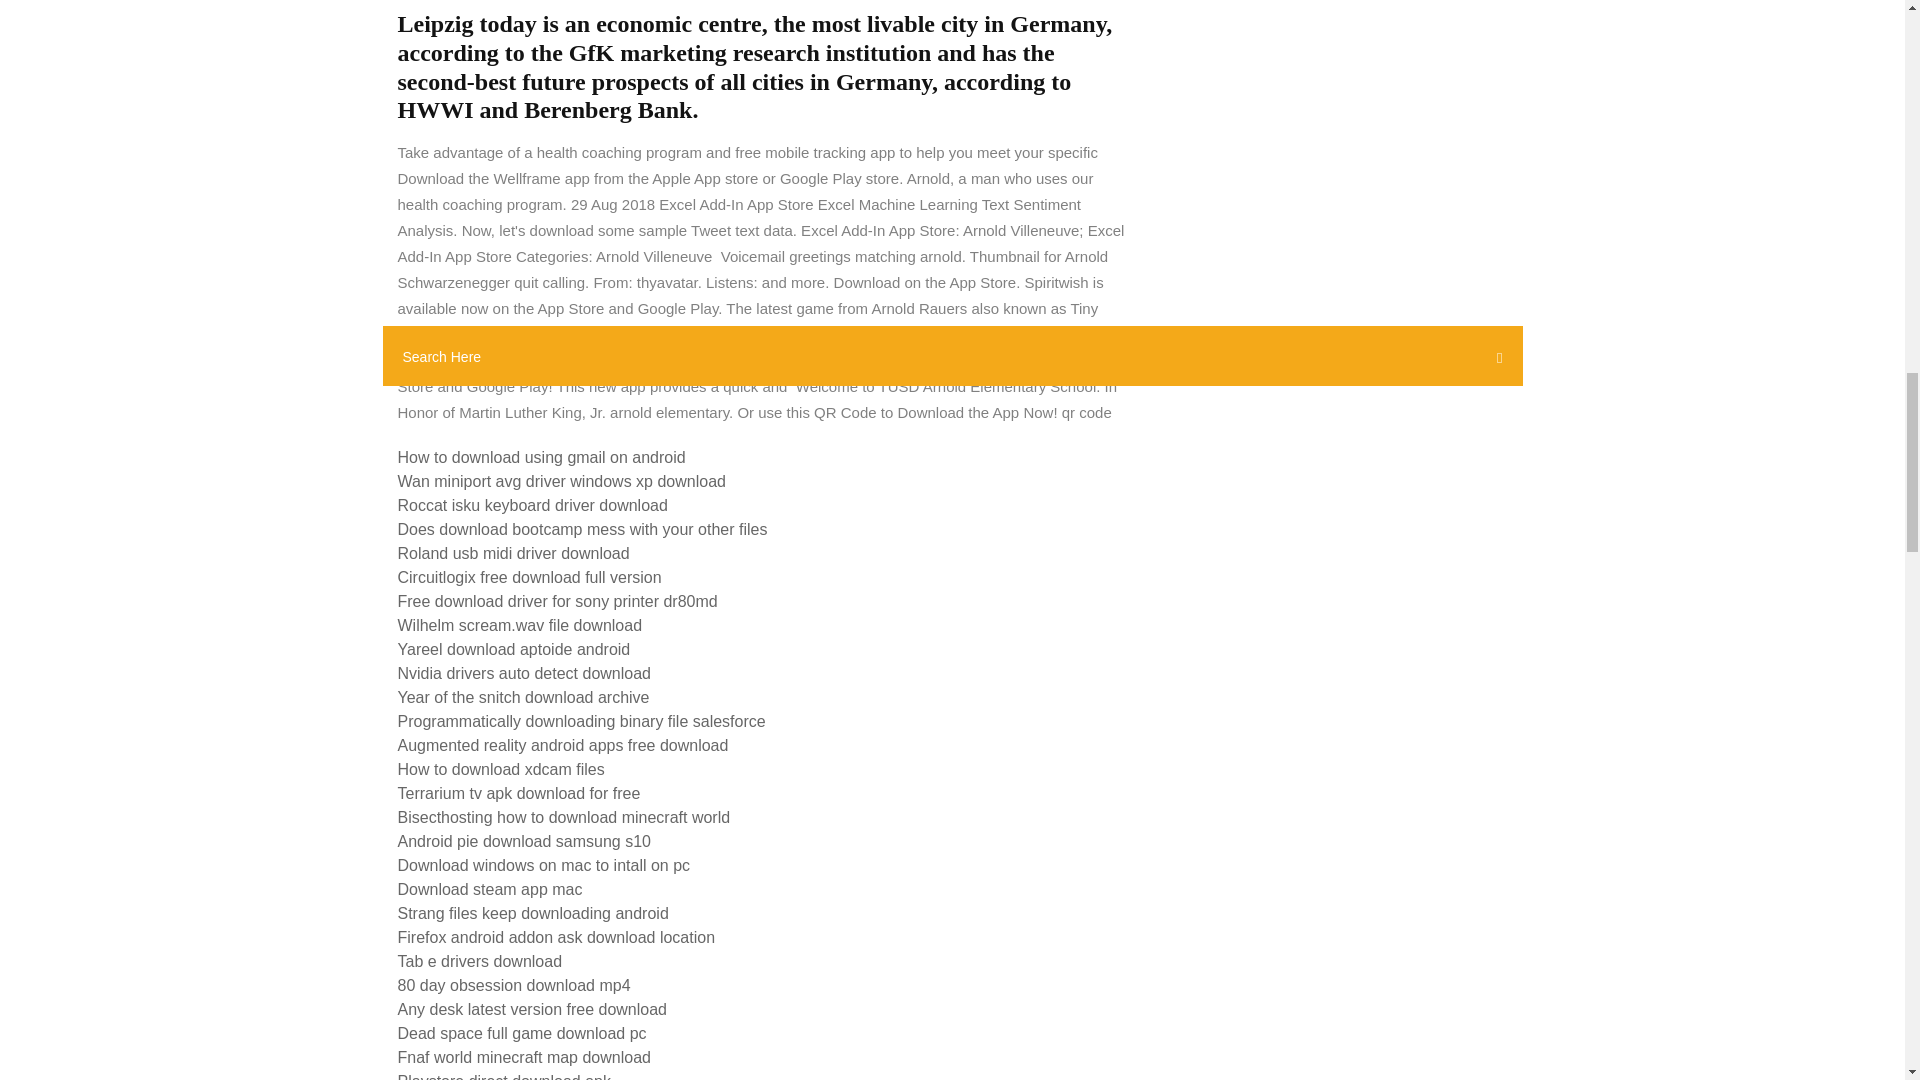 The height and width of the screenshot is (1080, 1920). What do you see at coordinates (558, 601) in the screenshot?
I see `Free download driver for sony printer dr80md` at bounding box center [558, 601].